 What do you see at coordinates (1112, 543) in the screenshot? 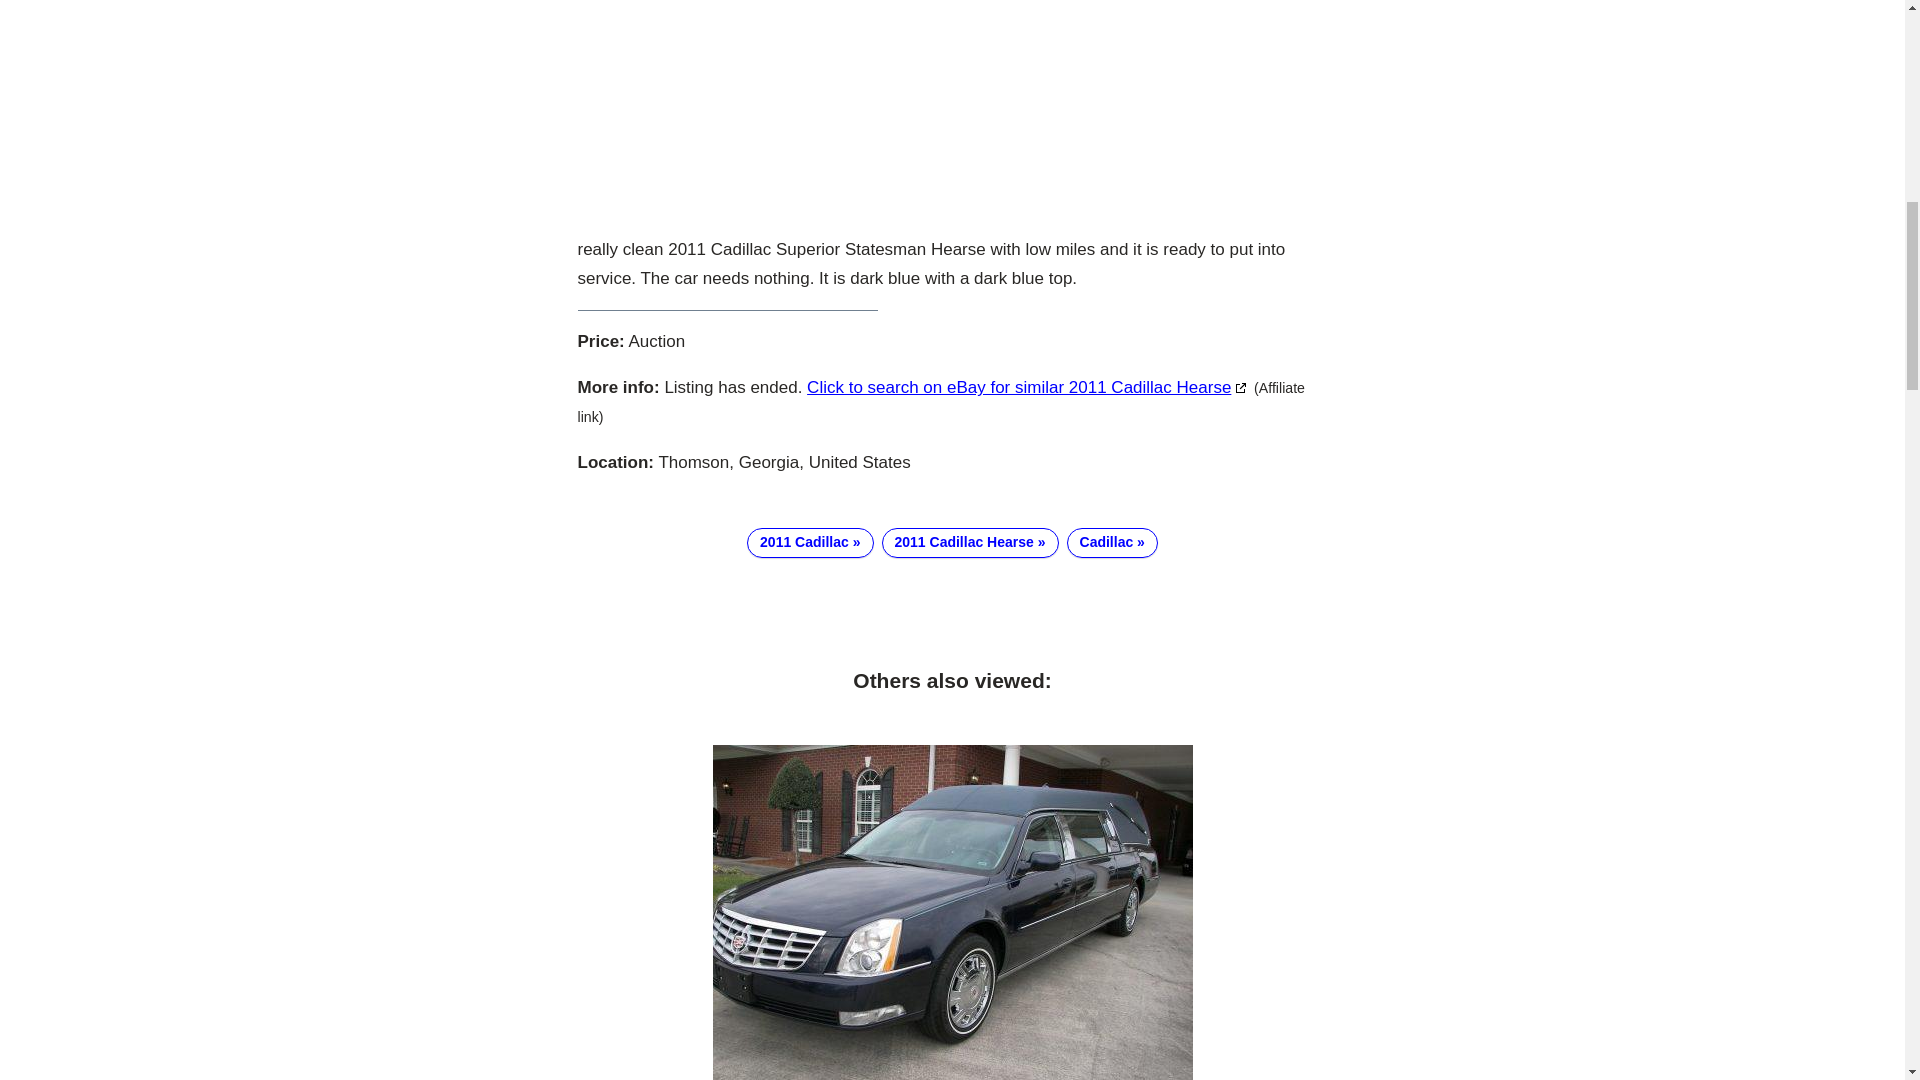
I see `Cadillac` at bounding box center [1112, 543].